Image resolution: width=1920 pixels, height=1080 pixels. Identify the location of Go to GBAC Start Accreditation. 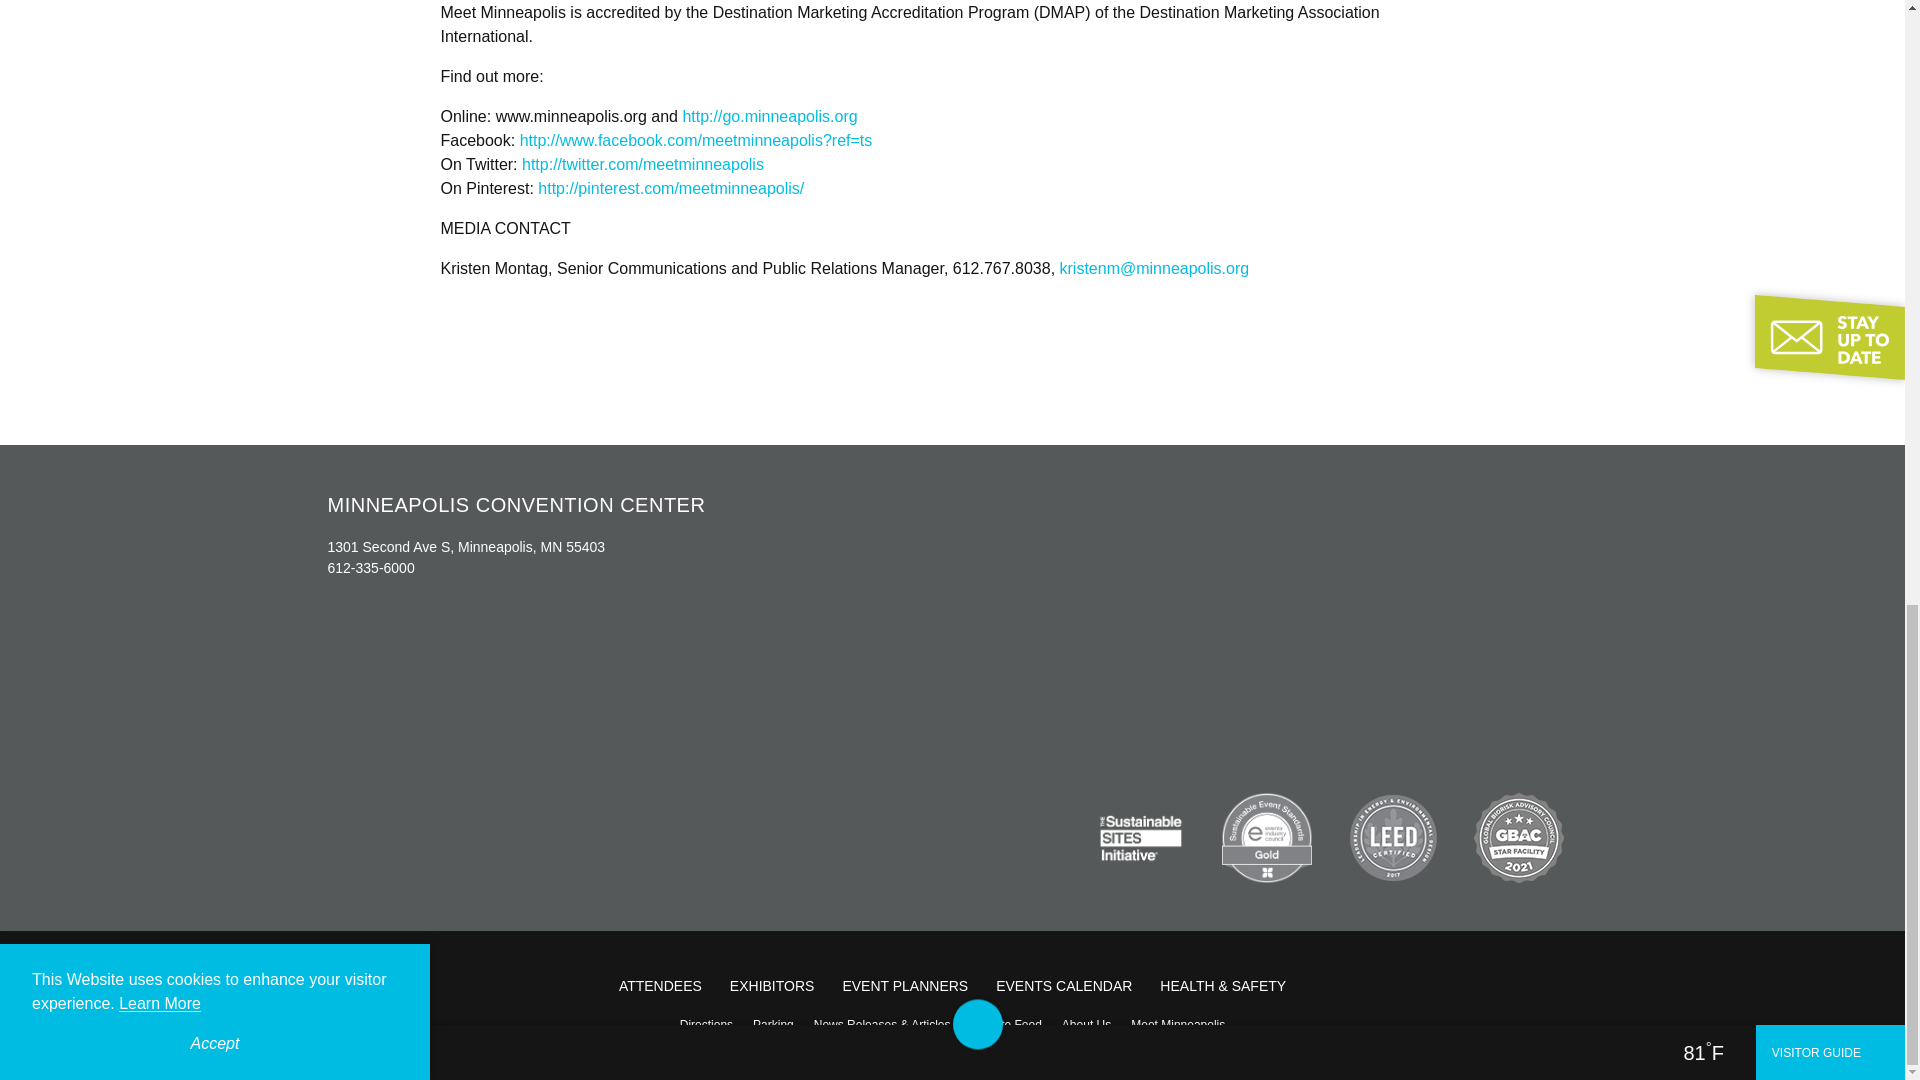
(1519, 838).